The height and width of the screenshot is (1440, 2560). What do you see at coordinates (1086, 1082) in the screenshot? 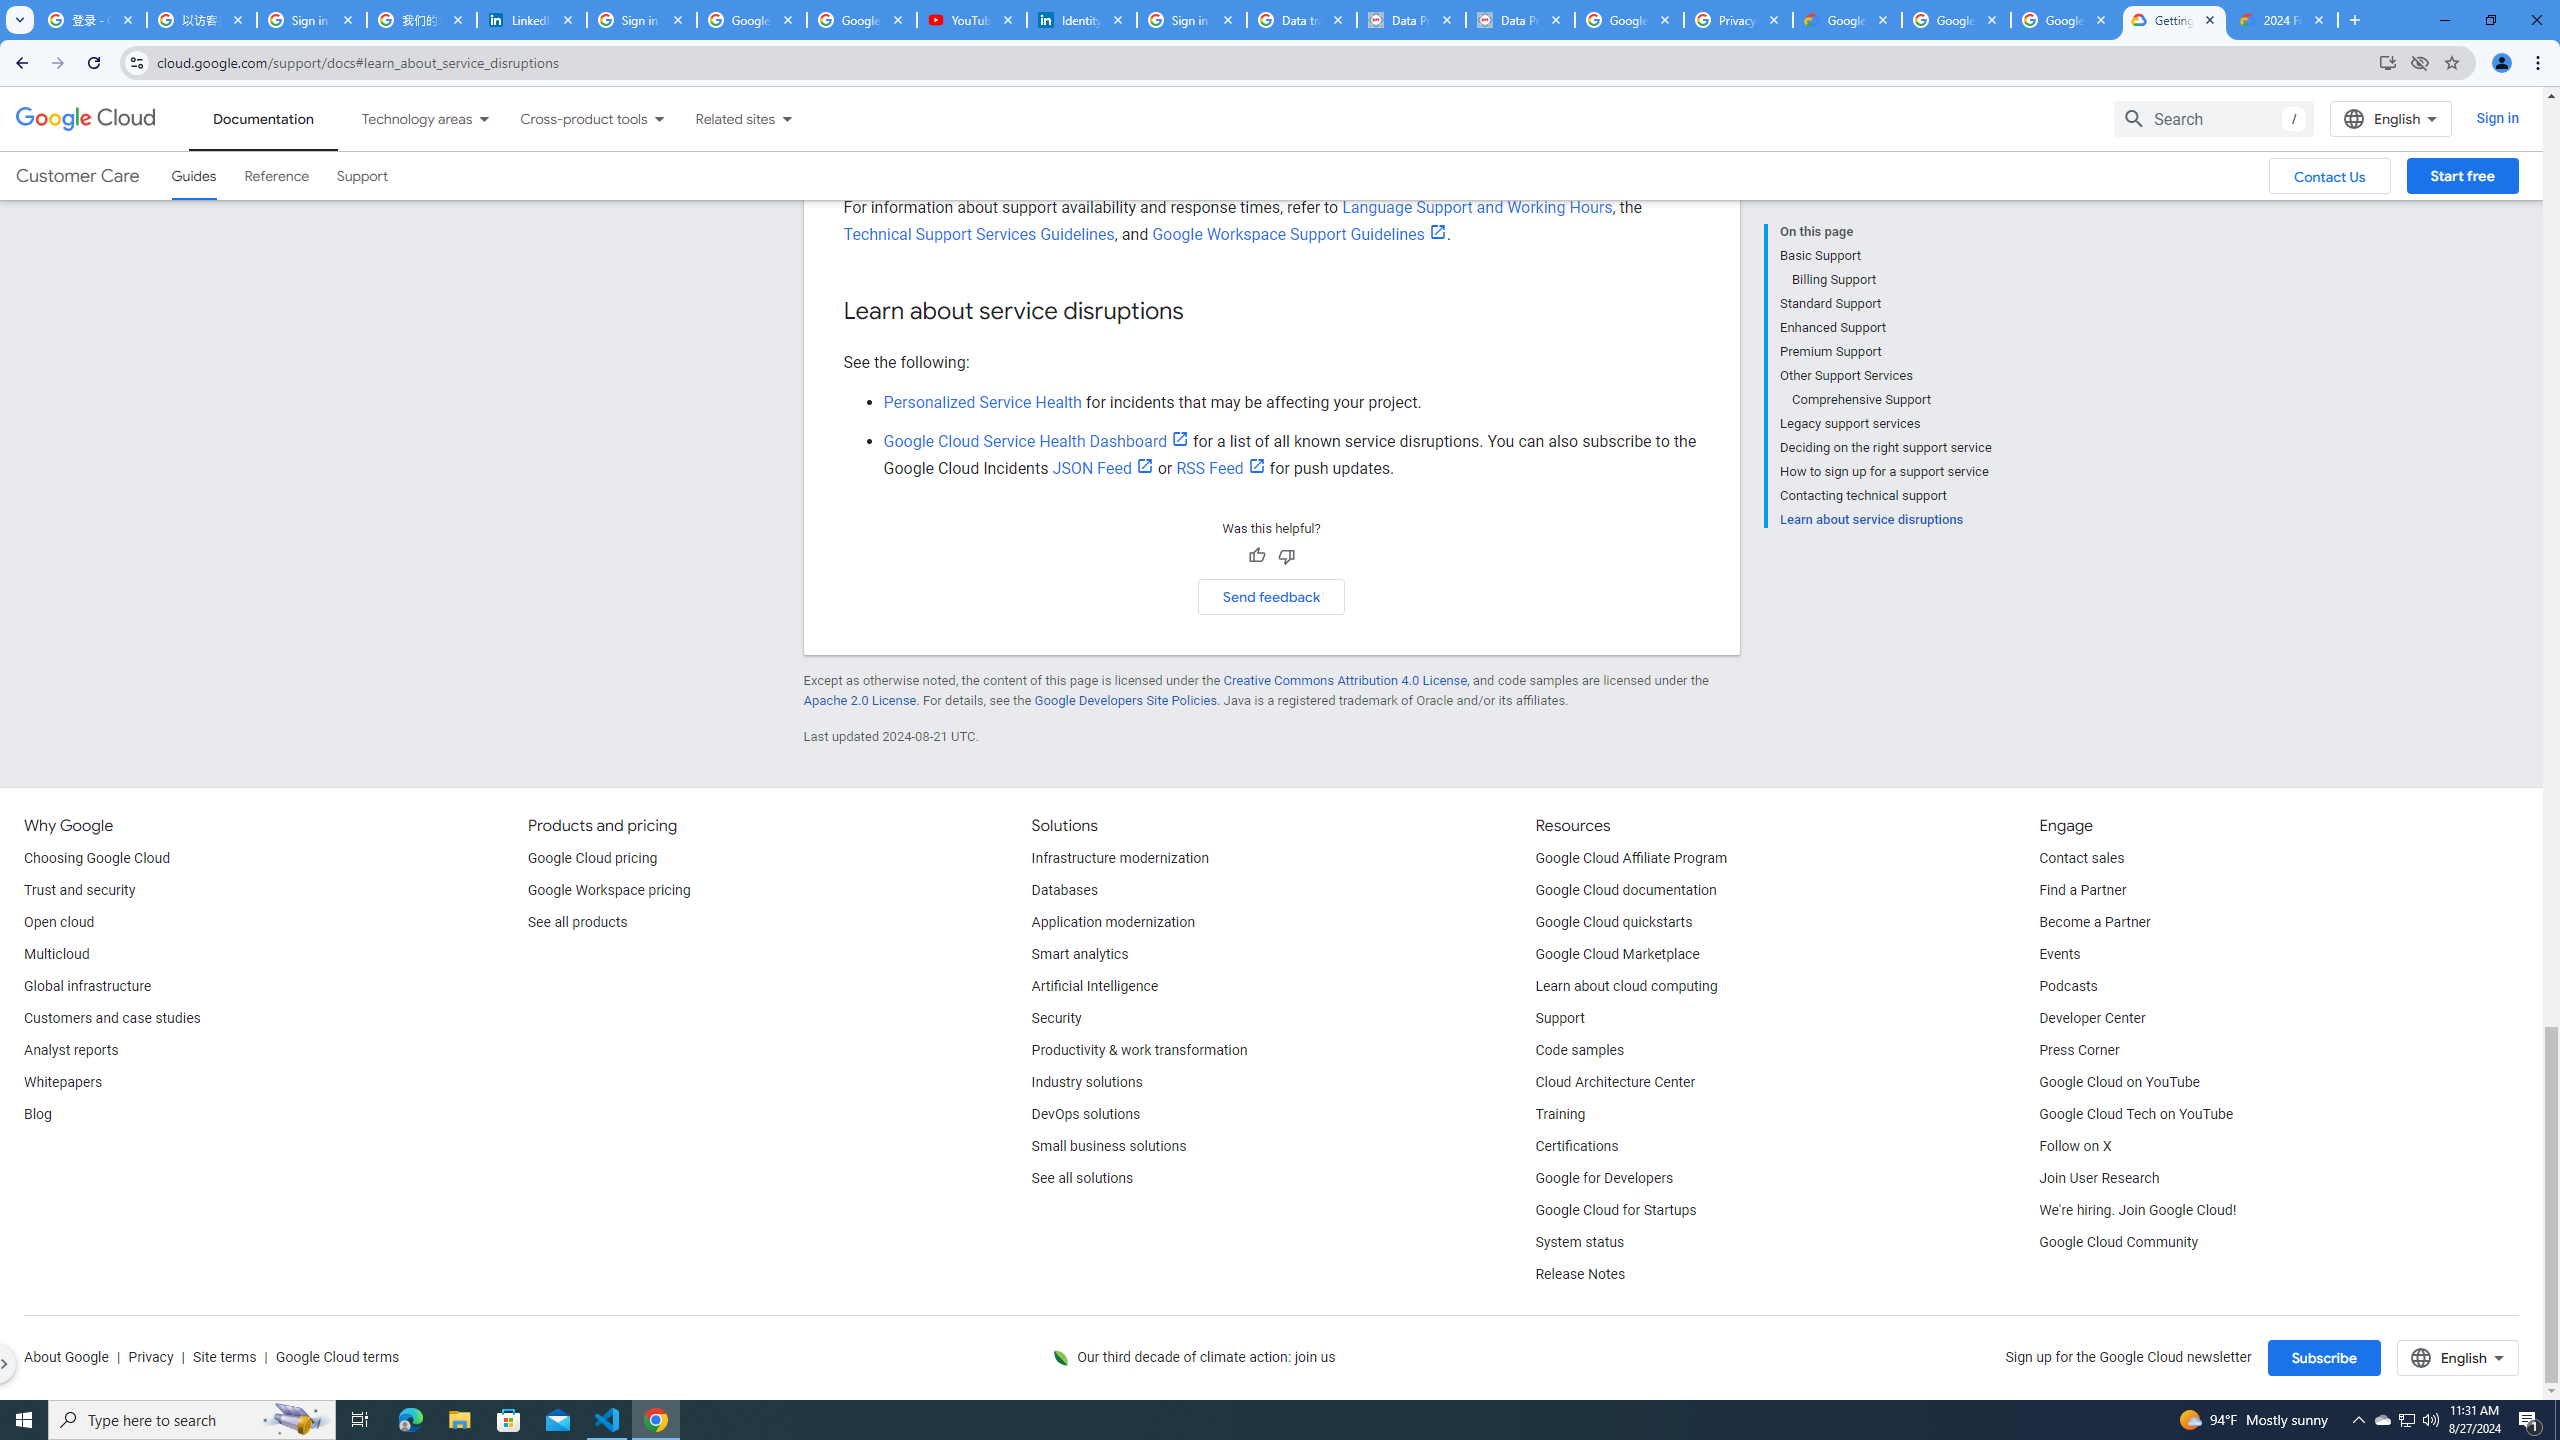
I see `Industry solutions` at bounding box center [1086, 1082].